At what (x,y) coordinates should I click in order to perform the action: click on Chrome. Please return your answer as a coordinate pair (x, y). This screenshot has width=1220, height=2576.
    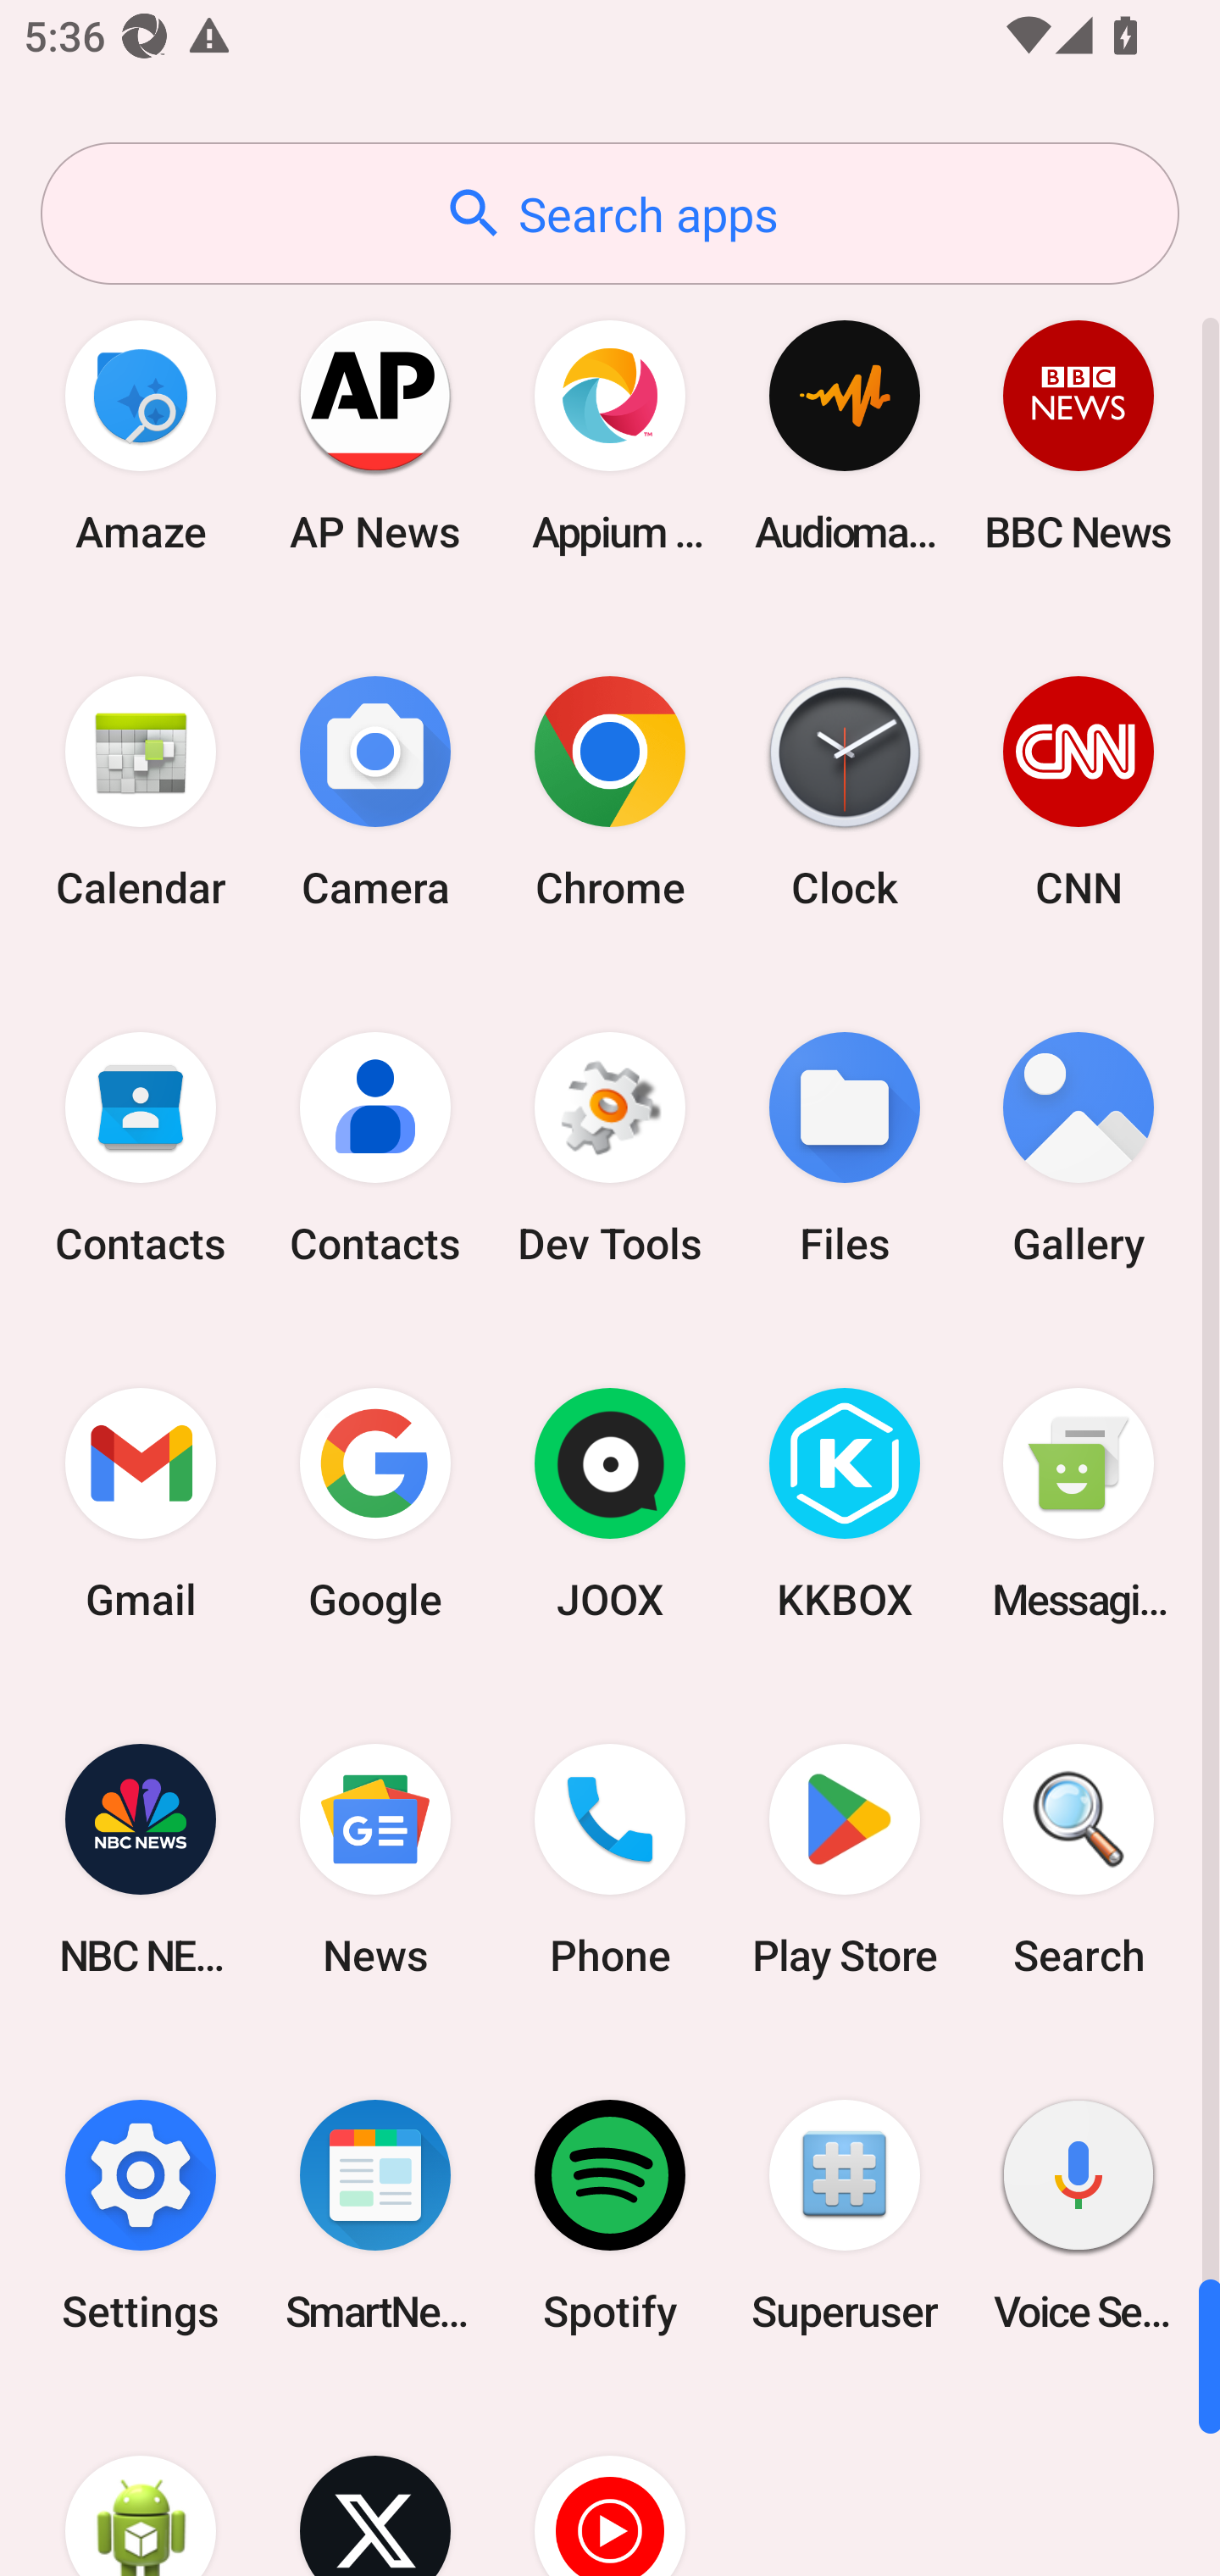
    Looking at the image, I should click on (610, 791).